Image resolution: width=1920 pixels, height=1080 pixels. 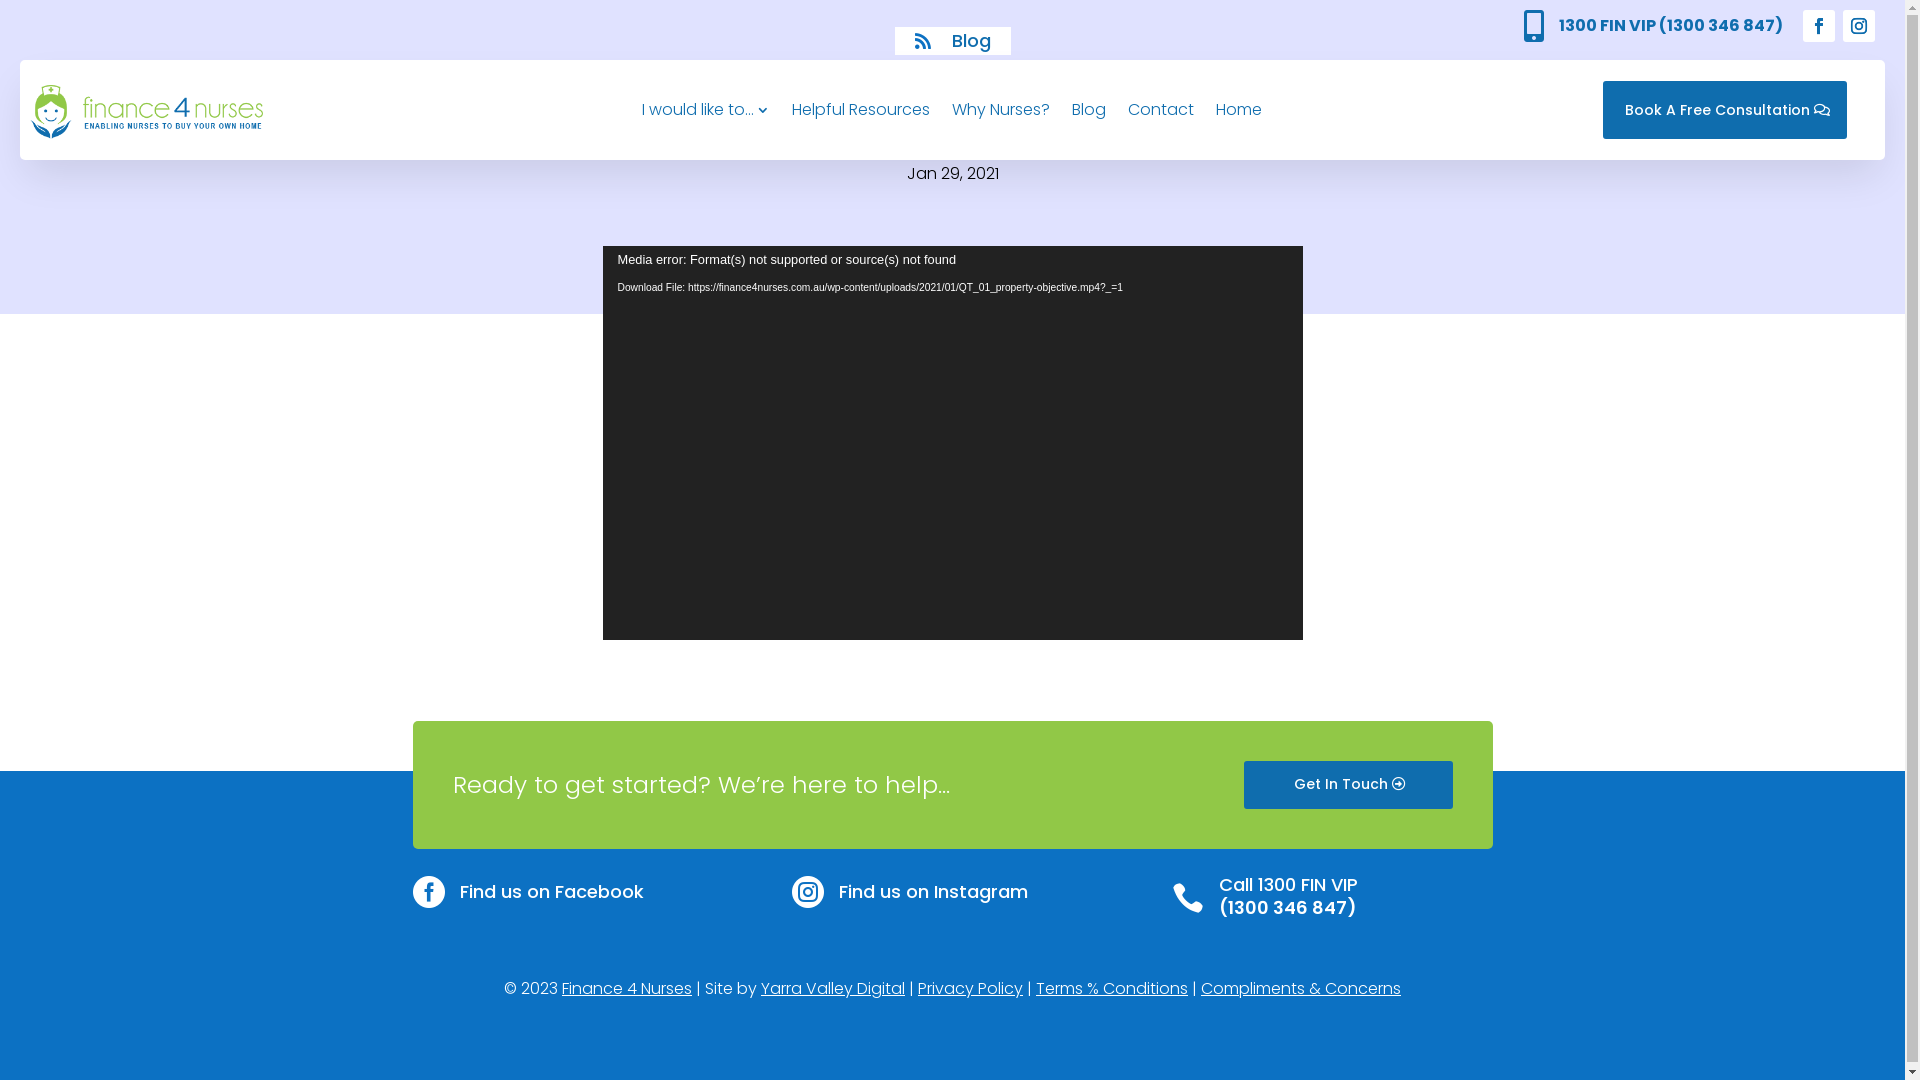 What do you see at coordinates (1348, 785) in the screenshot?
I see `Get In Touch` at bounding box center [1348, 785].